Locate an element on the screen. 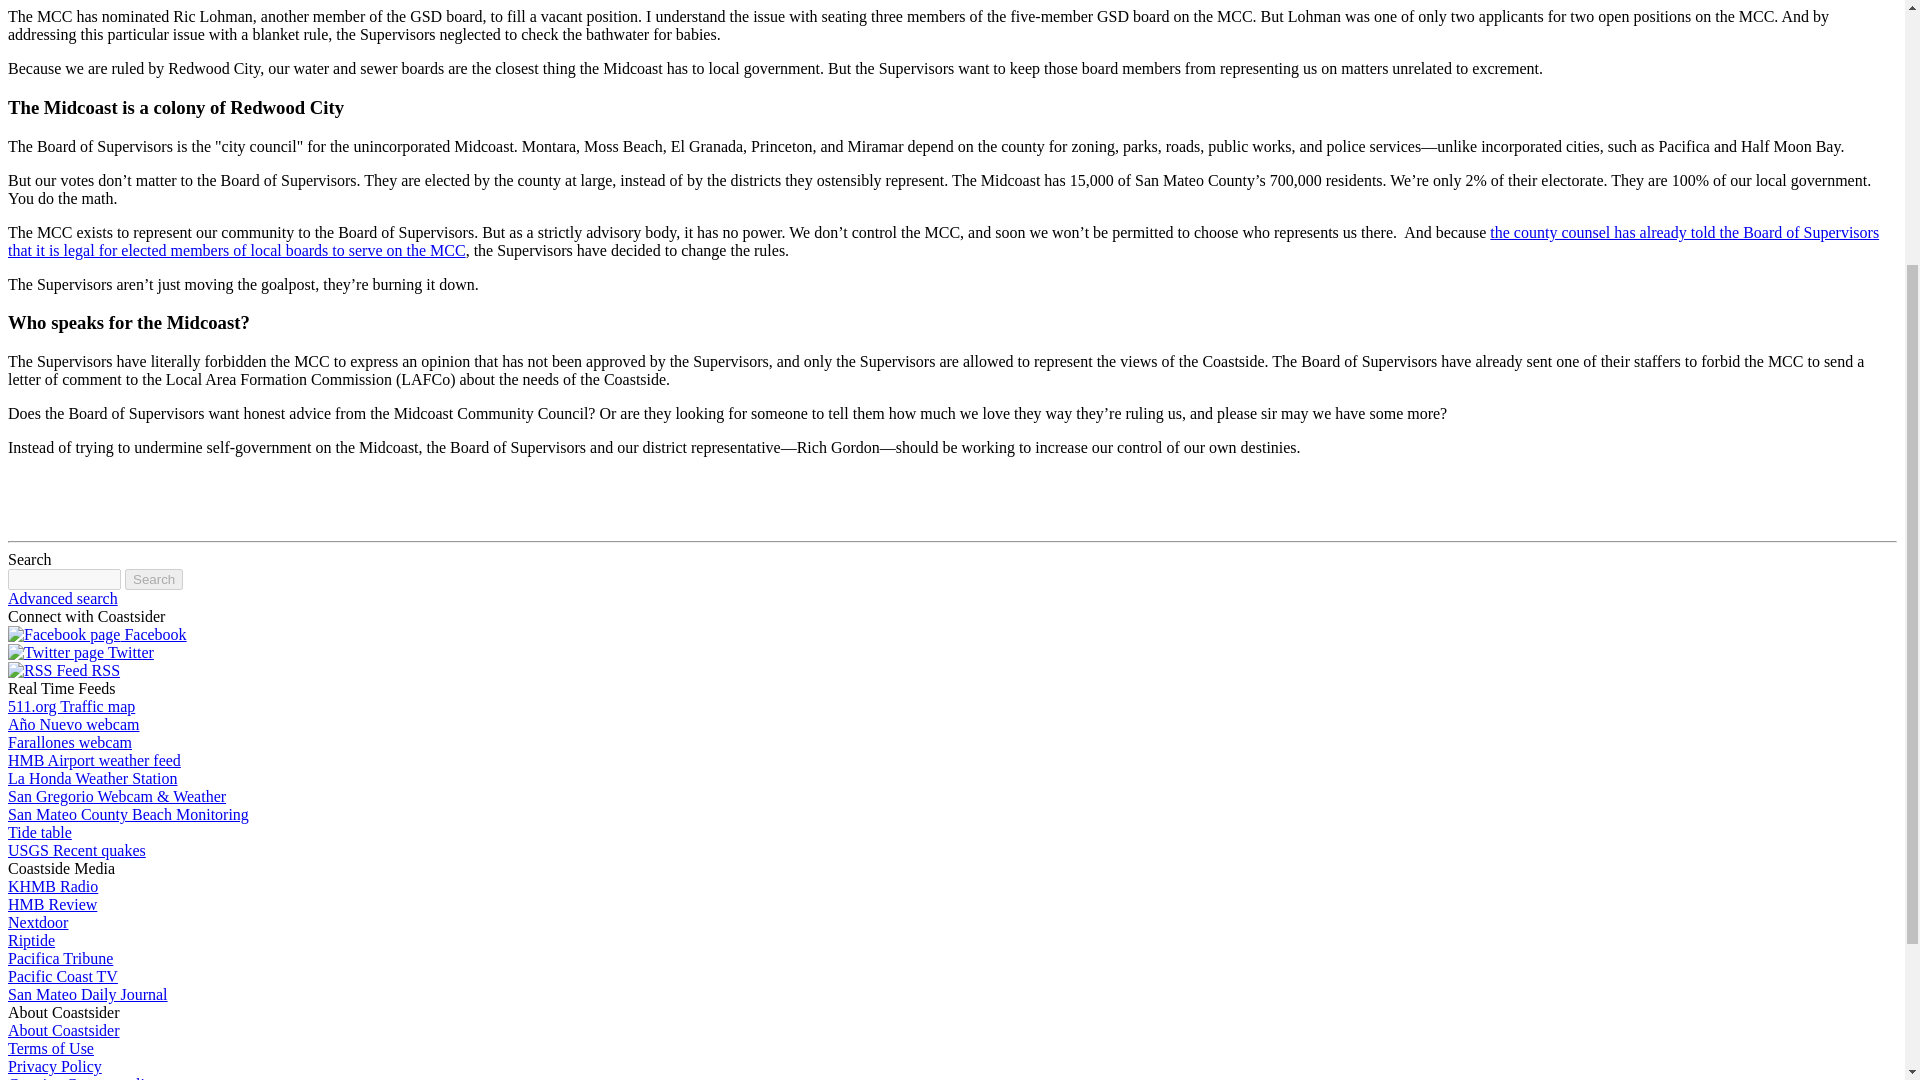 The width and height of the screenshot is (1920, 1080). HMB Airport weather feed is located at coordinates (94, 760).